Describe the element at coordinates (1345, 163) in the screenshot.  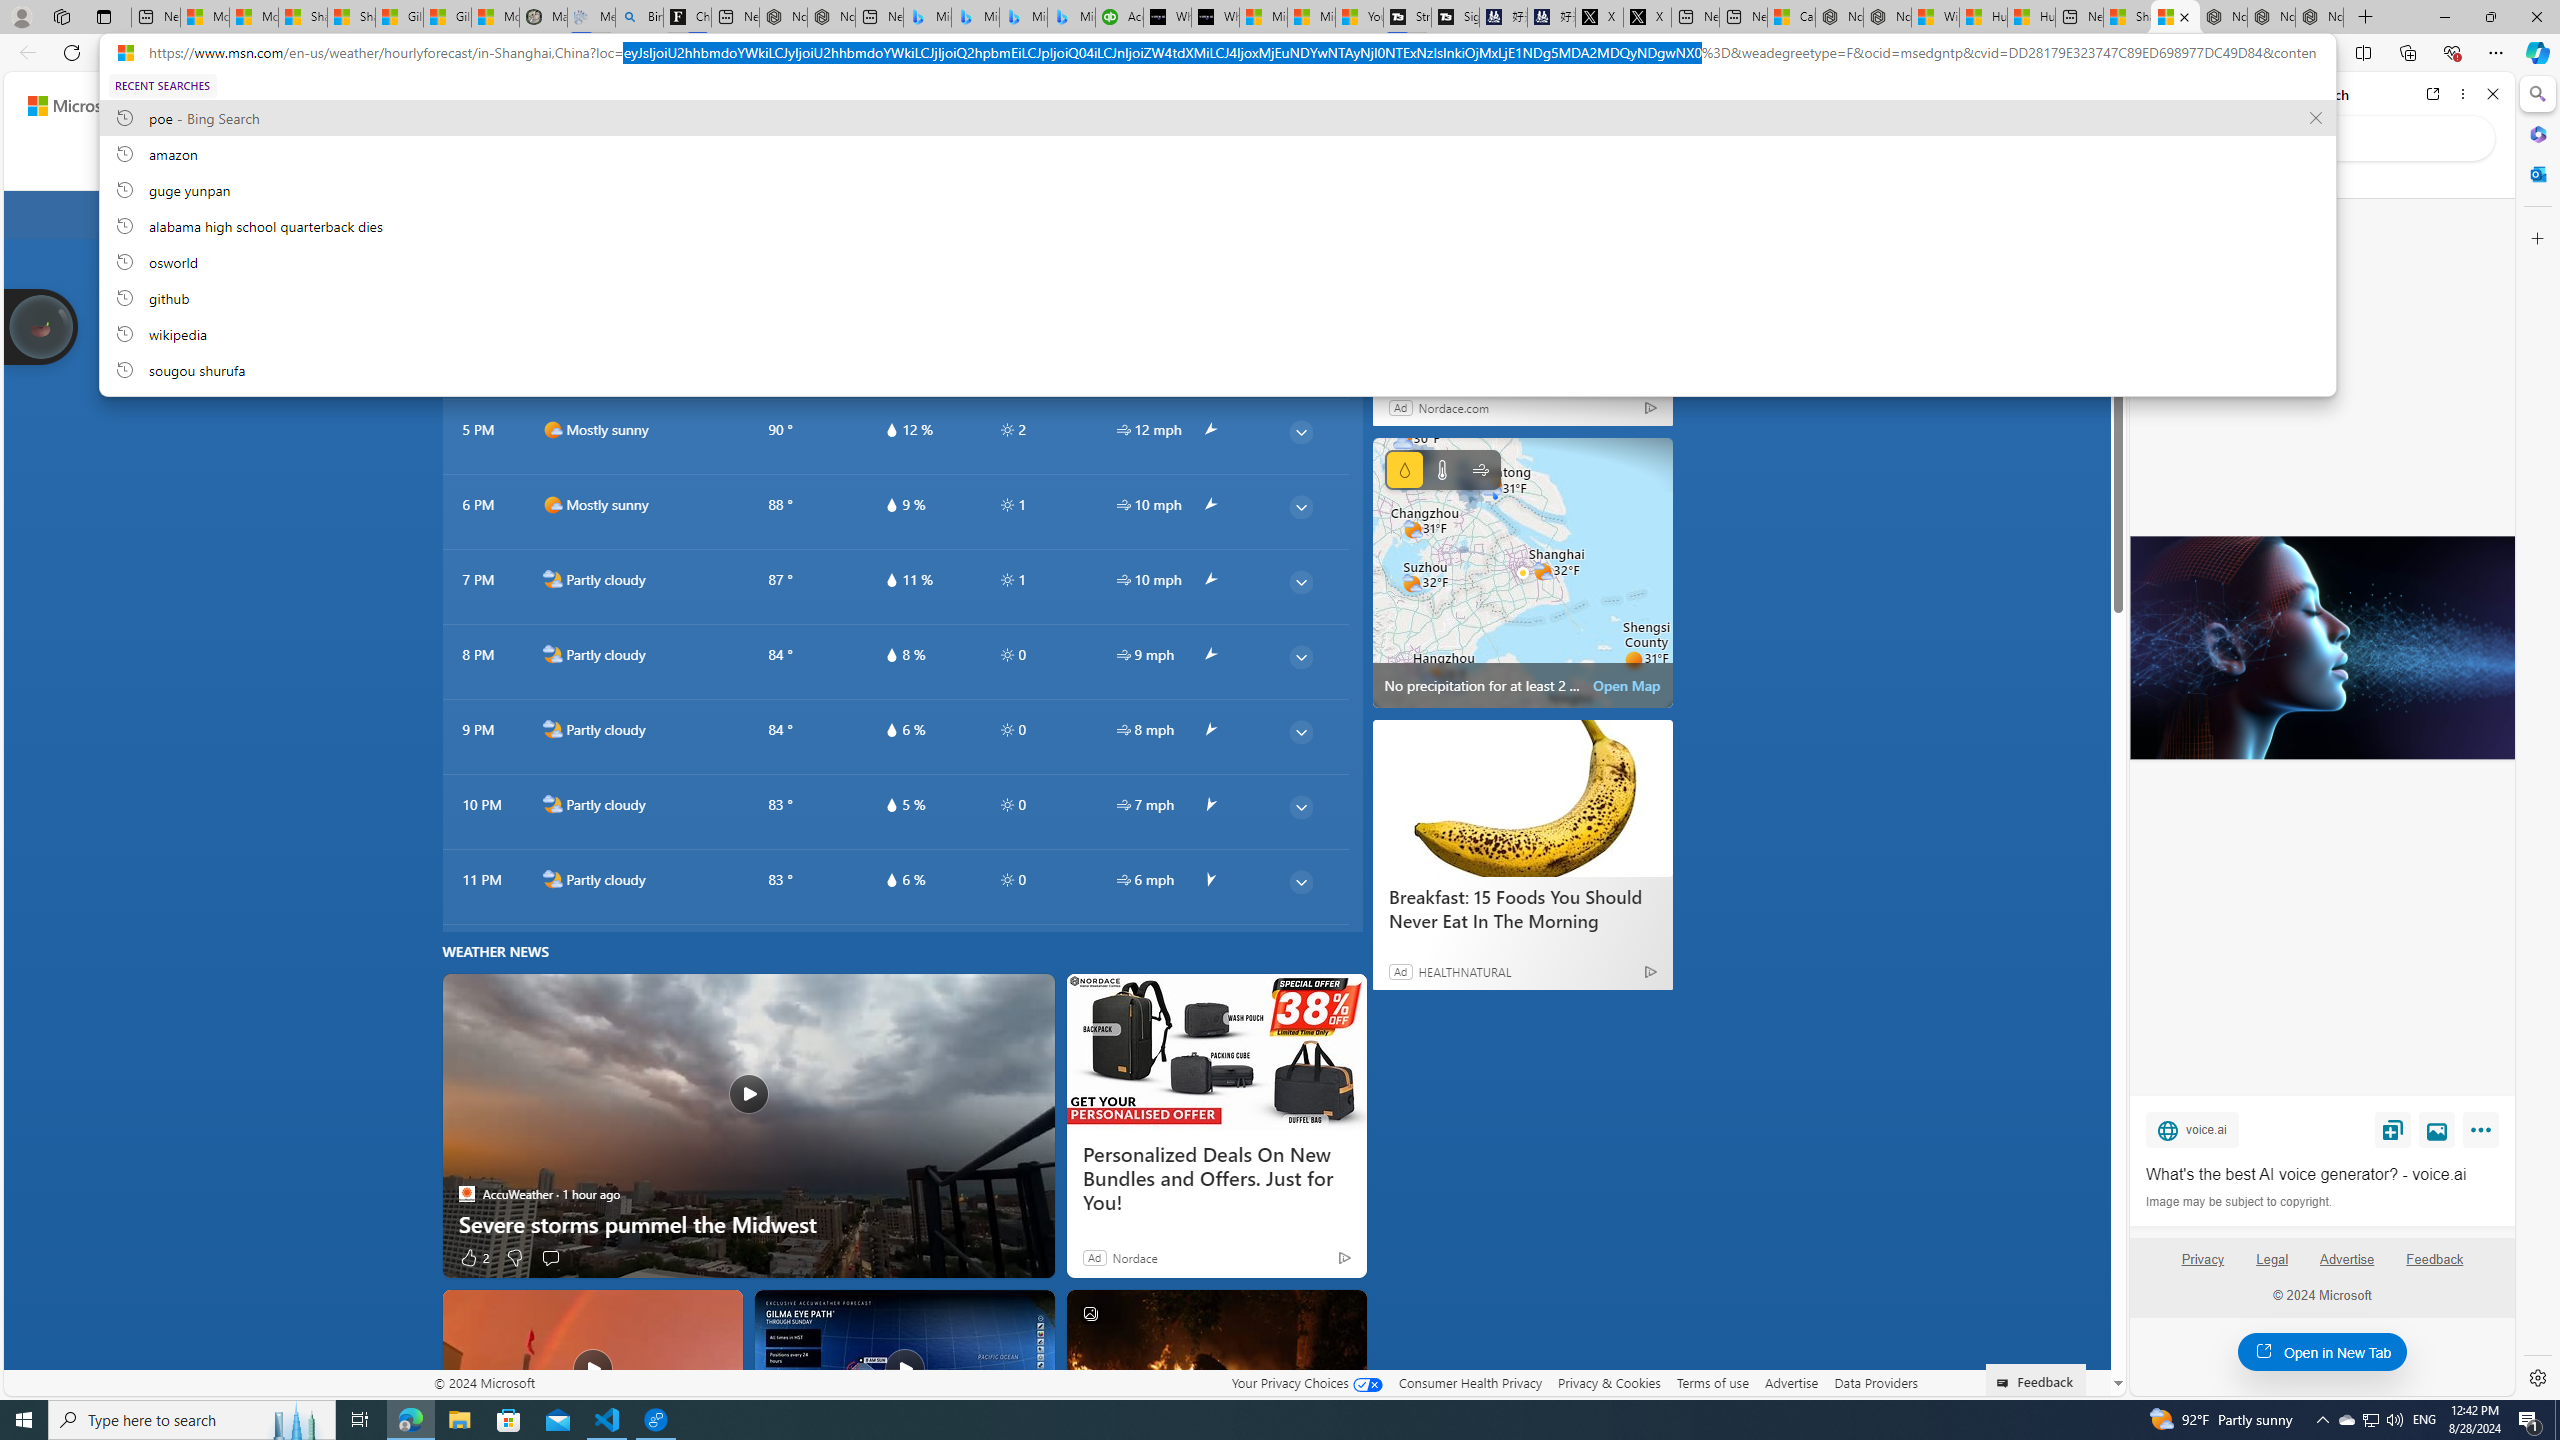
I see `Earthquakes` at that location.